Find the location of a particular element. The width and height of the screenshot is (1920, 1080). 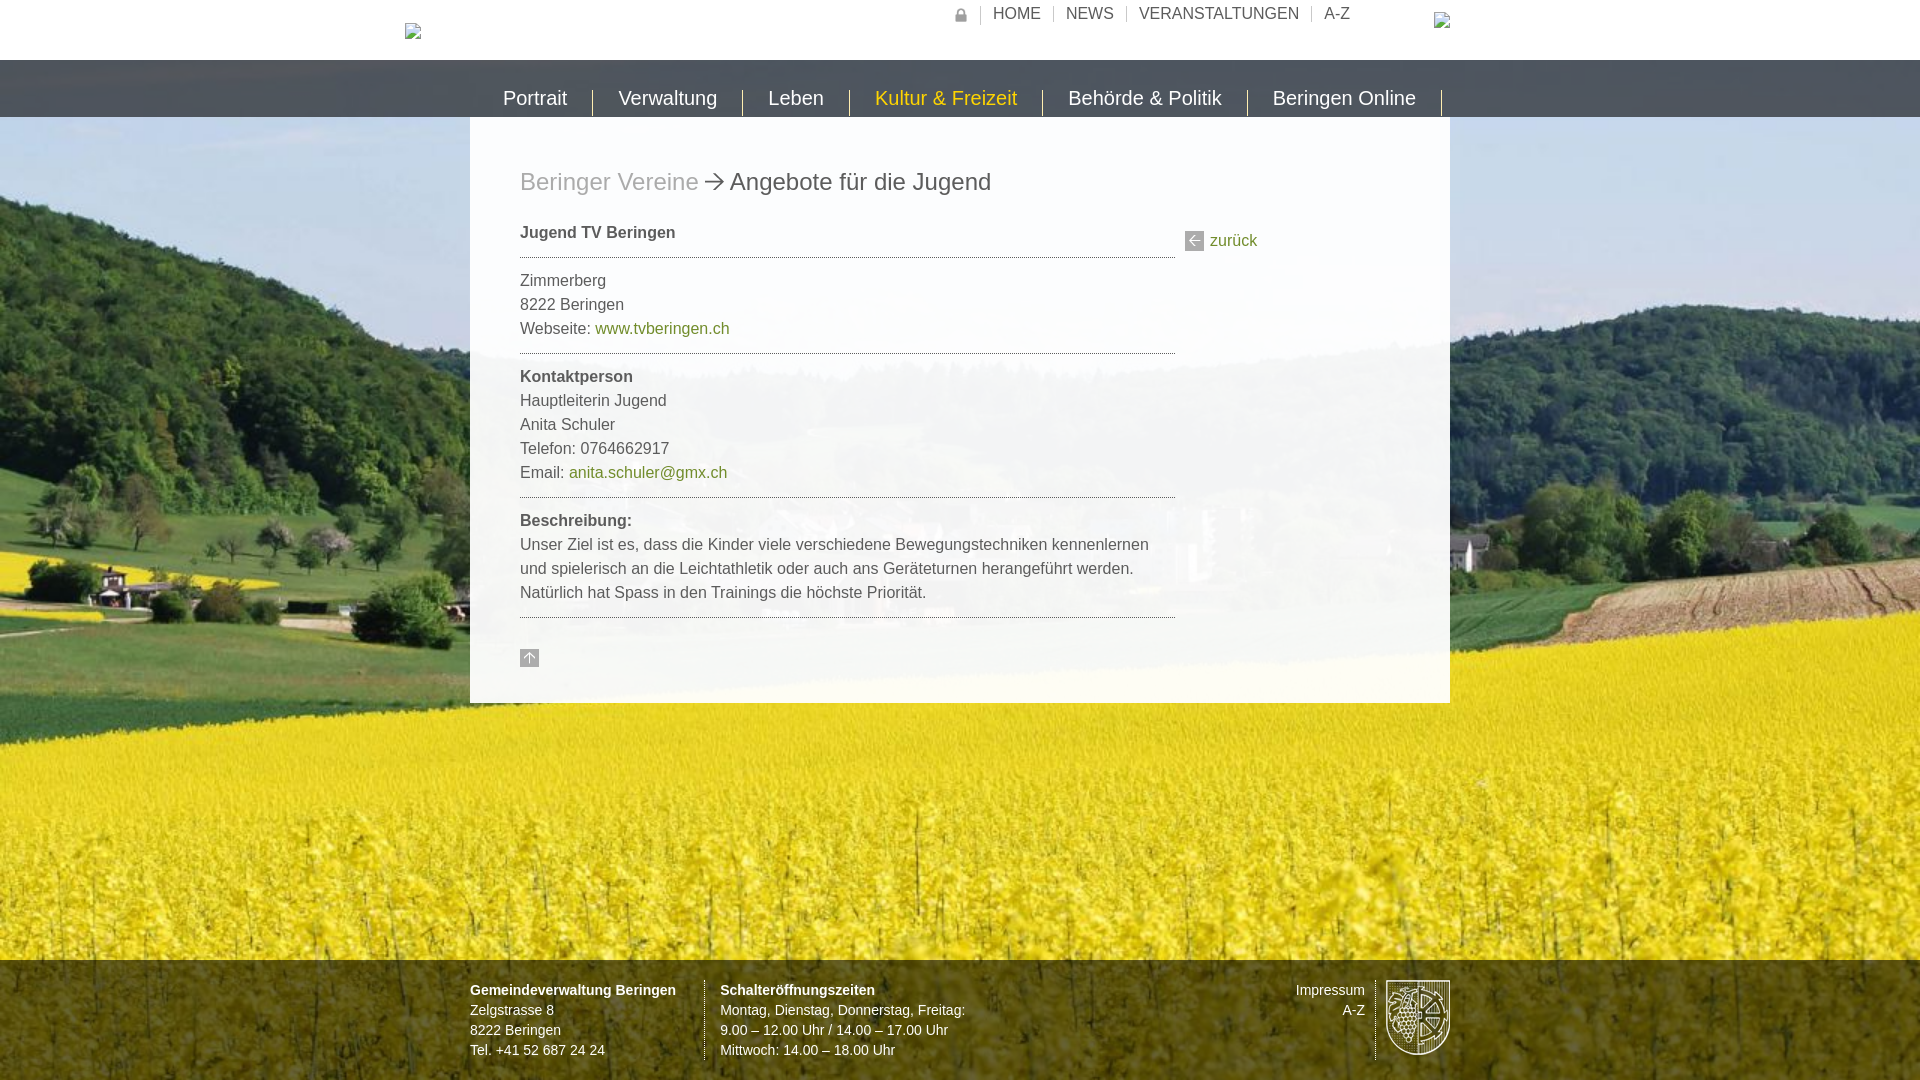

Anmelden is located at coordinates (961, 16).